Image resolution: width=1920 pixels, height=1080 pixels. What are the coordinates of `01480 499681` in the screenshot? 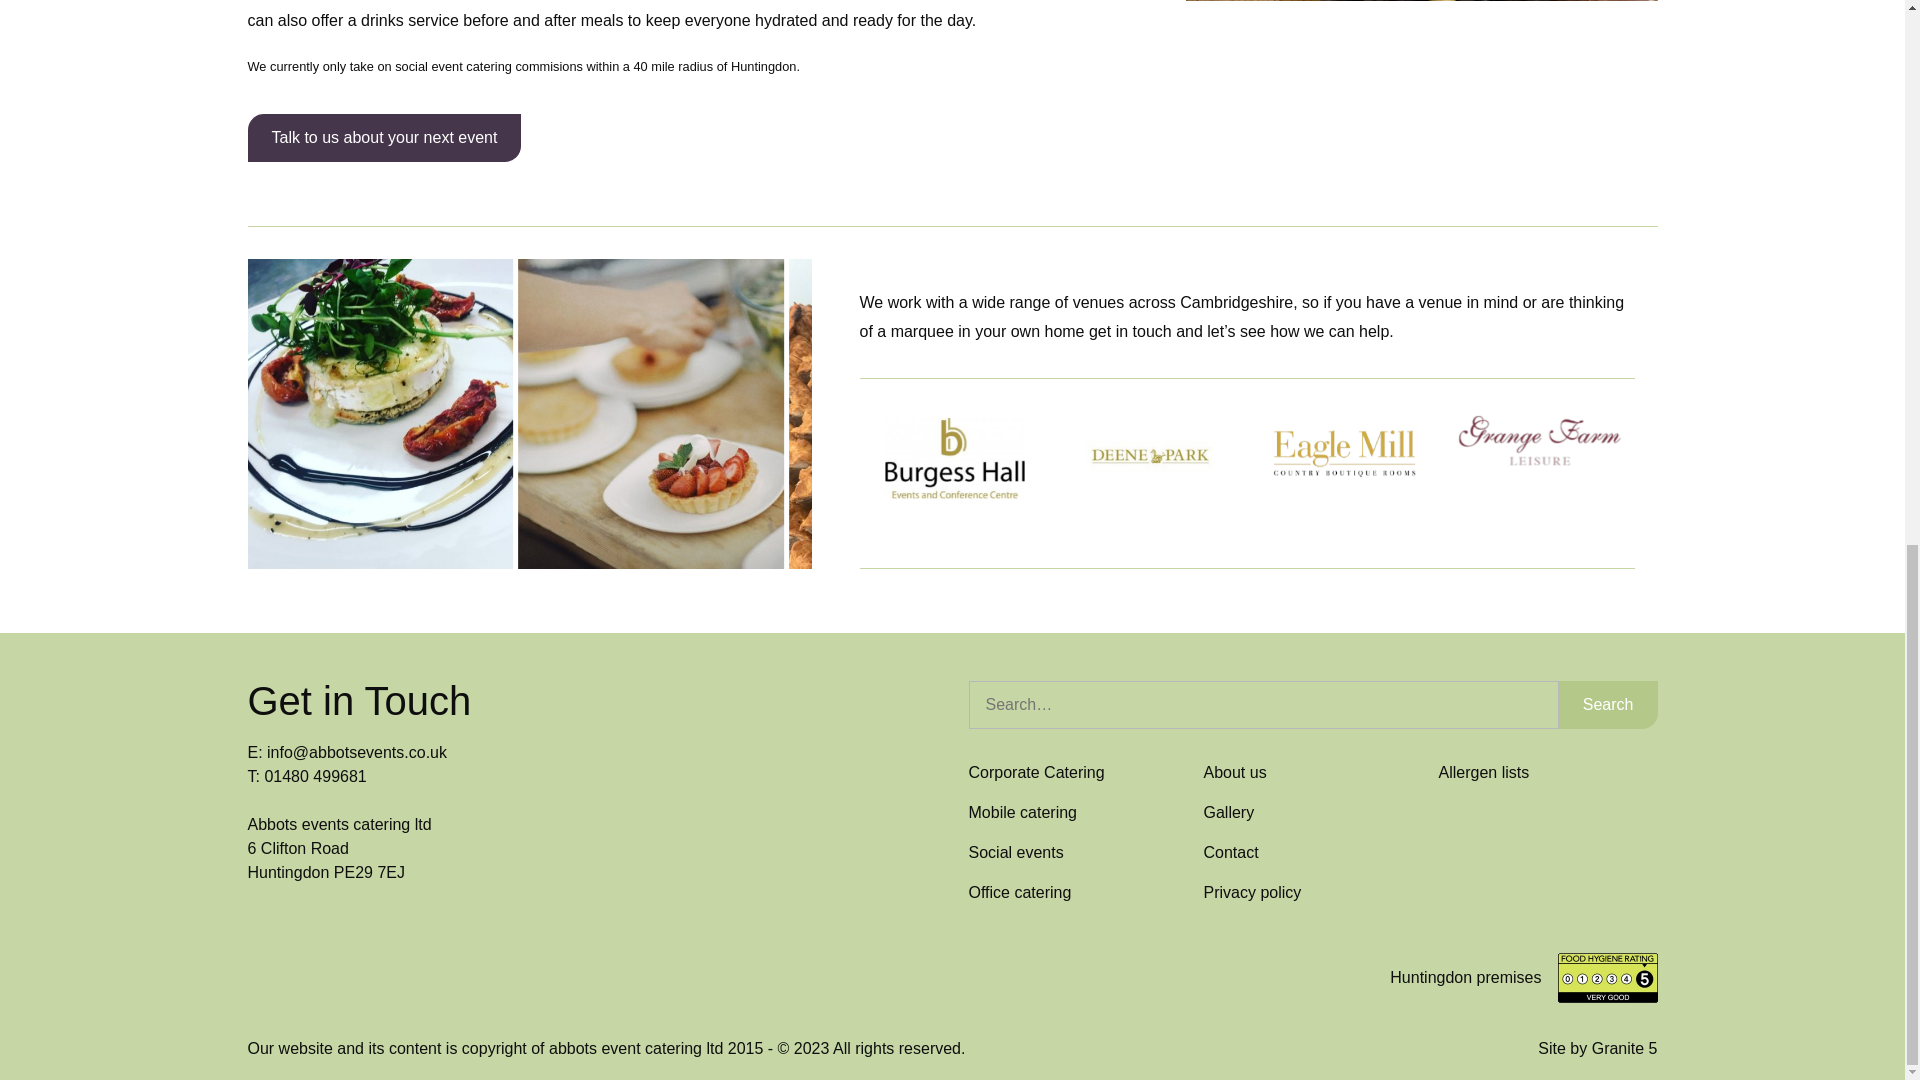 It's located at (315, 776).